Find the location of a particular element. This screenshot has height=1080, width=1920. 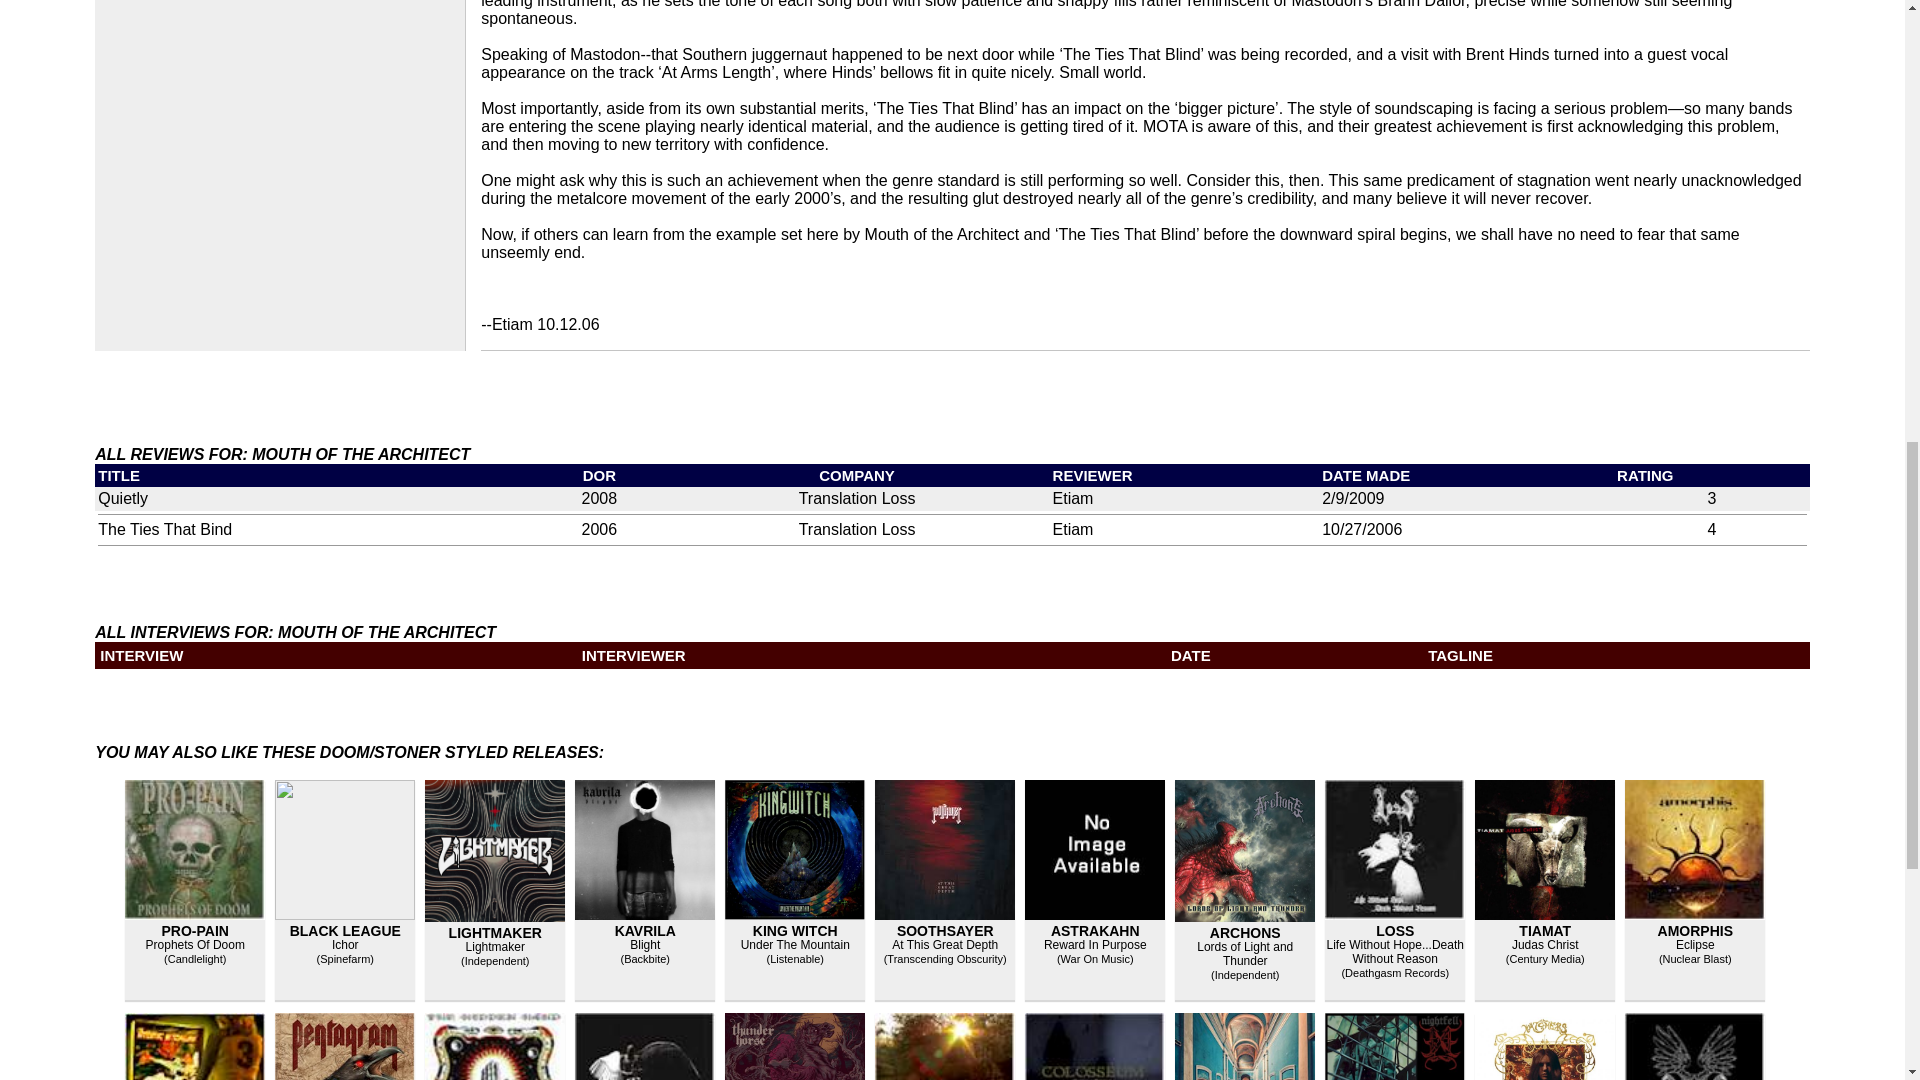

Prophets Of Doom is located at coordinates (195, 944).